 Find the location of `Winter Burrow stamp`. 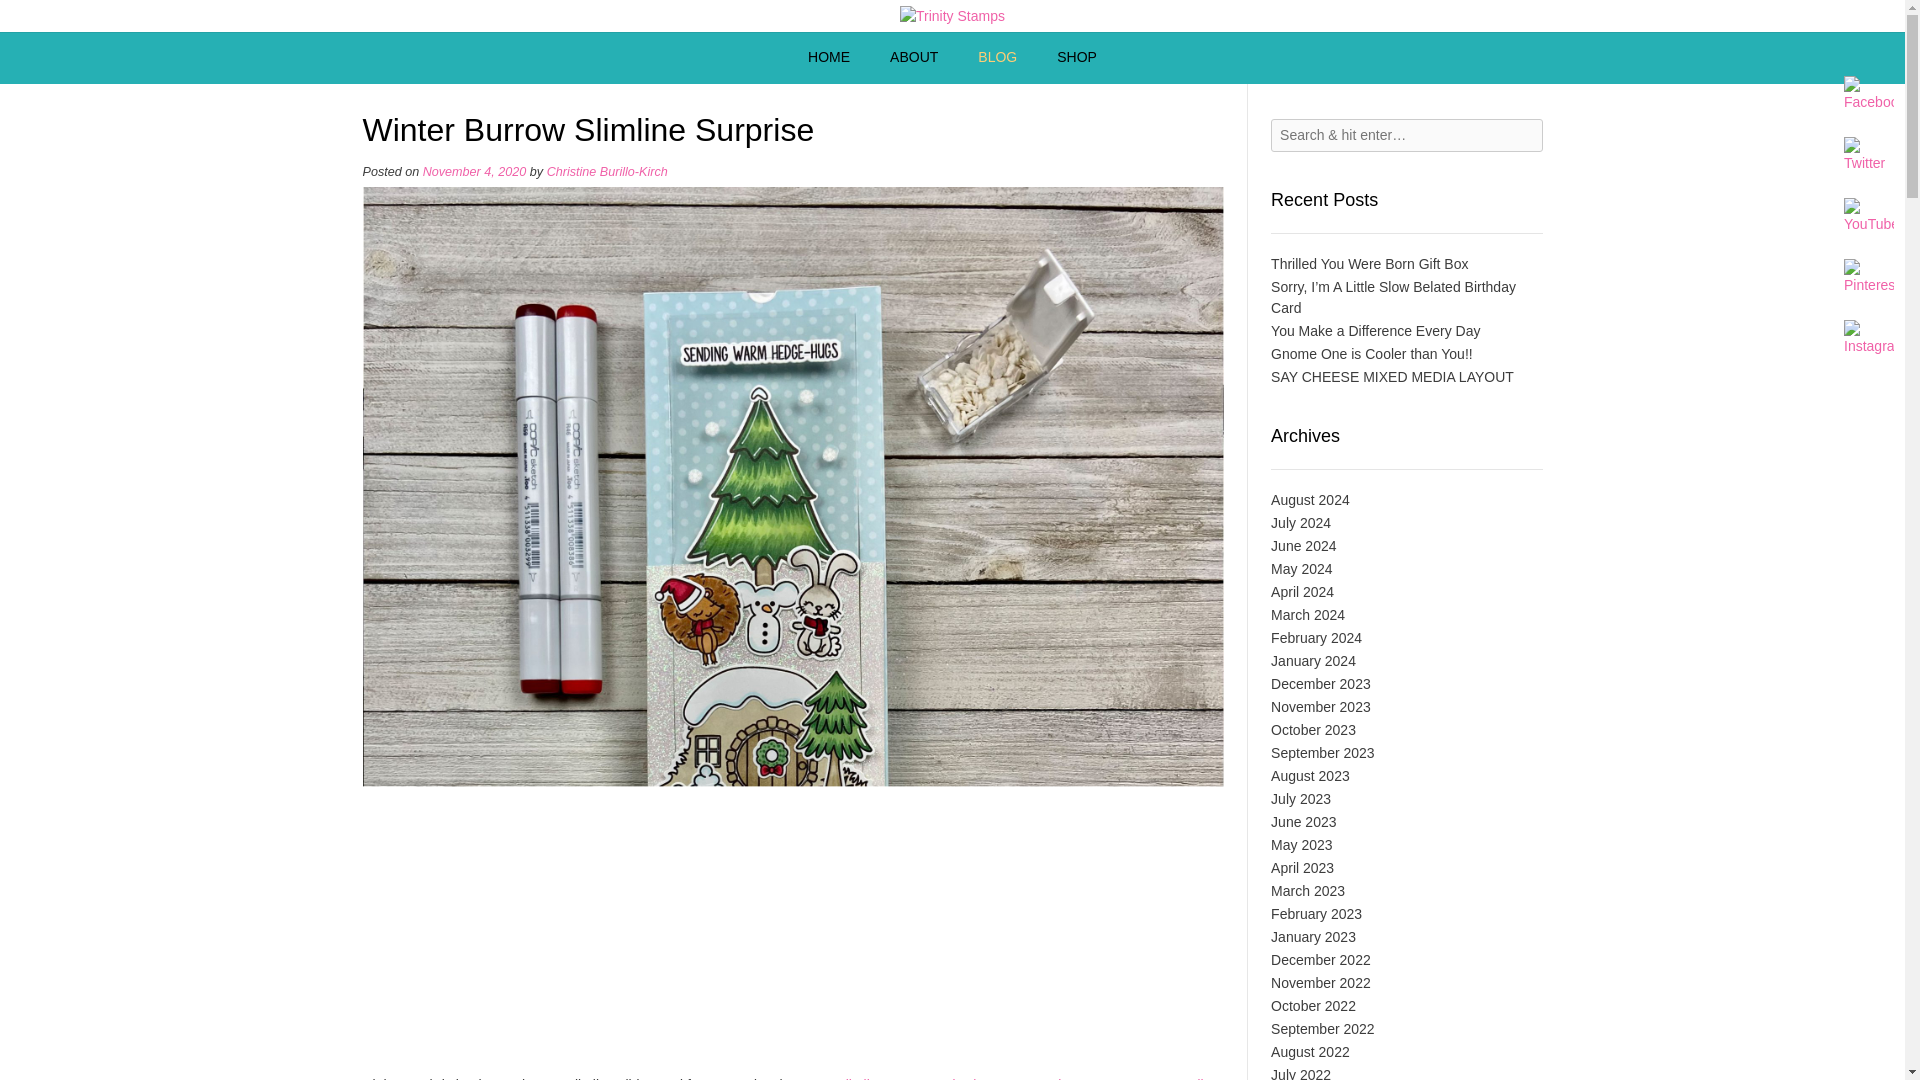

Winter Burrow stamp is located at coordinates (1110, 1078).